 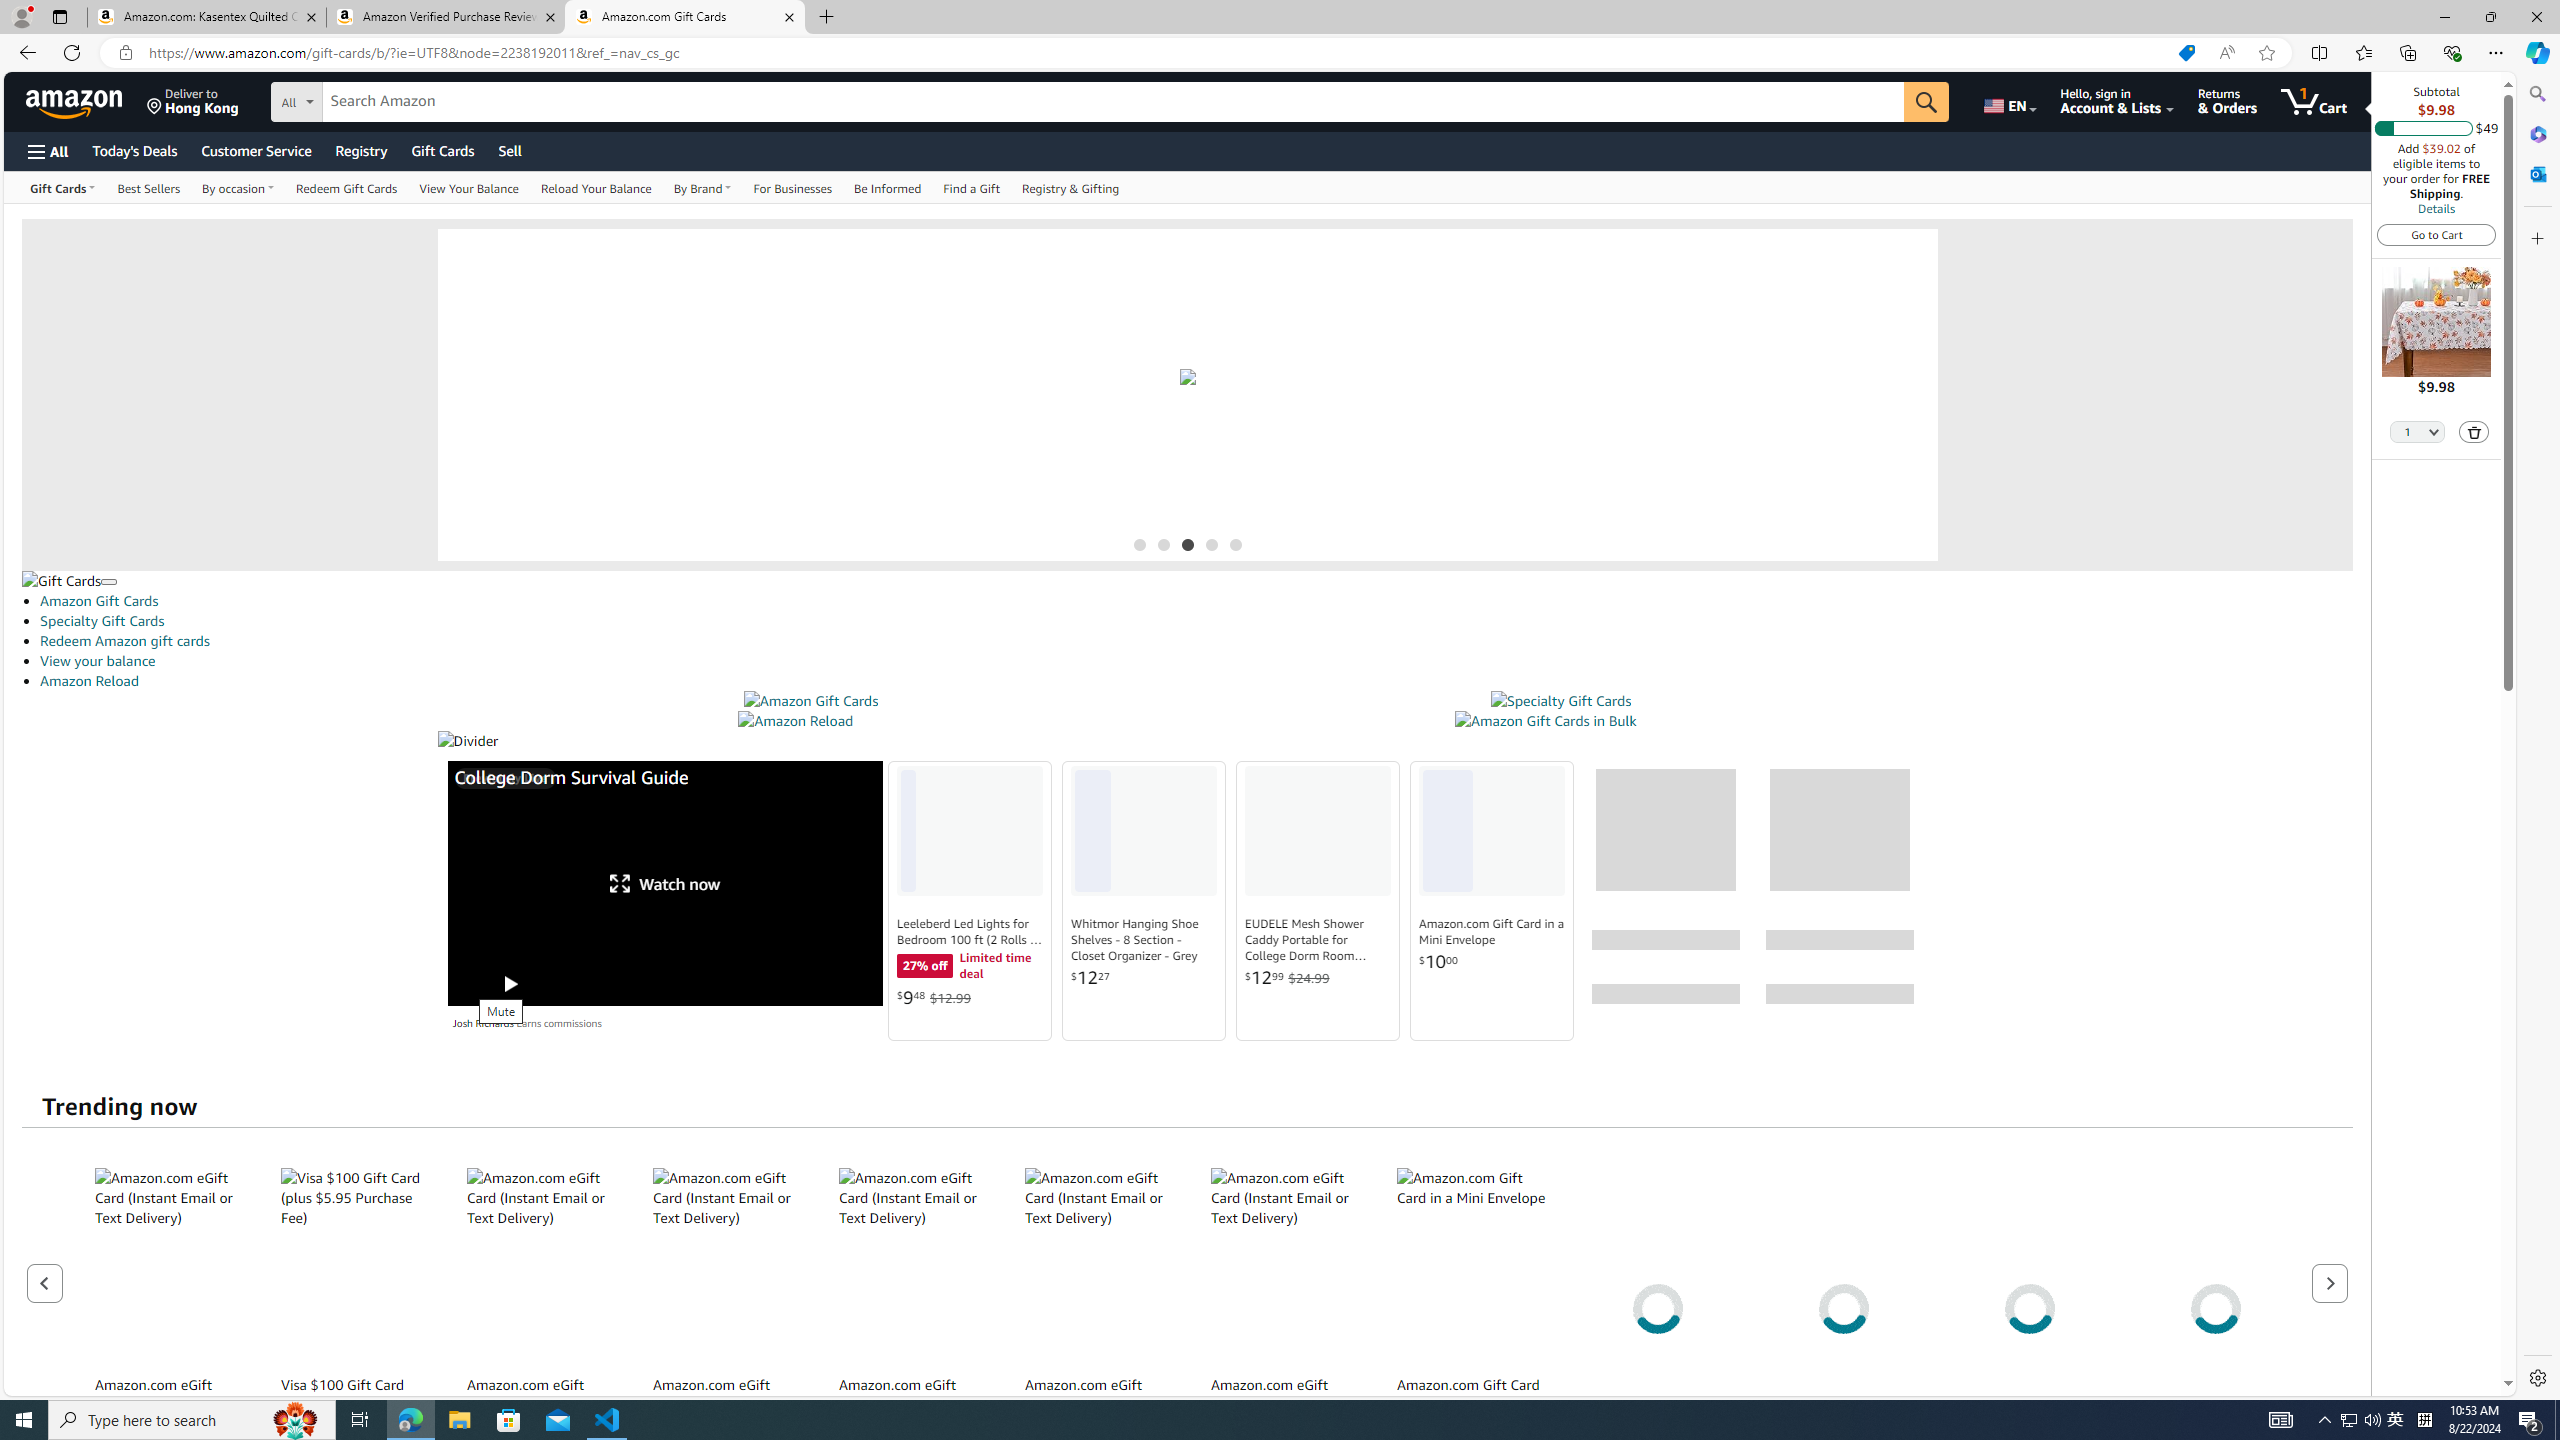 I want to click on Previous page, so click(x=46, y=1282).